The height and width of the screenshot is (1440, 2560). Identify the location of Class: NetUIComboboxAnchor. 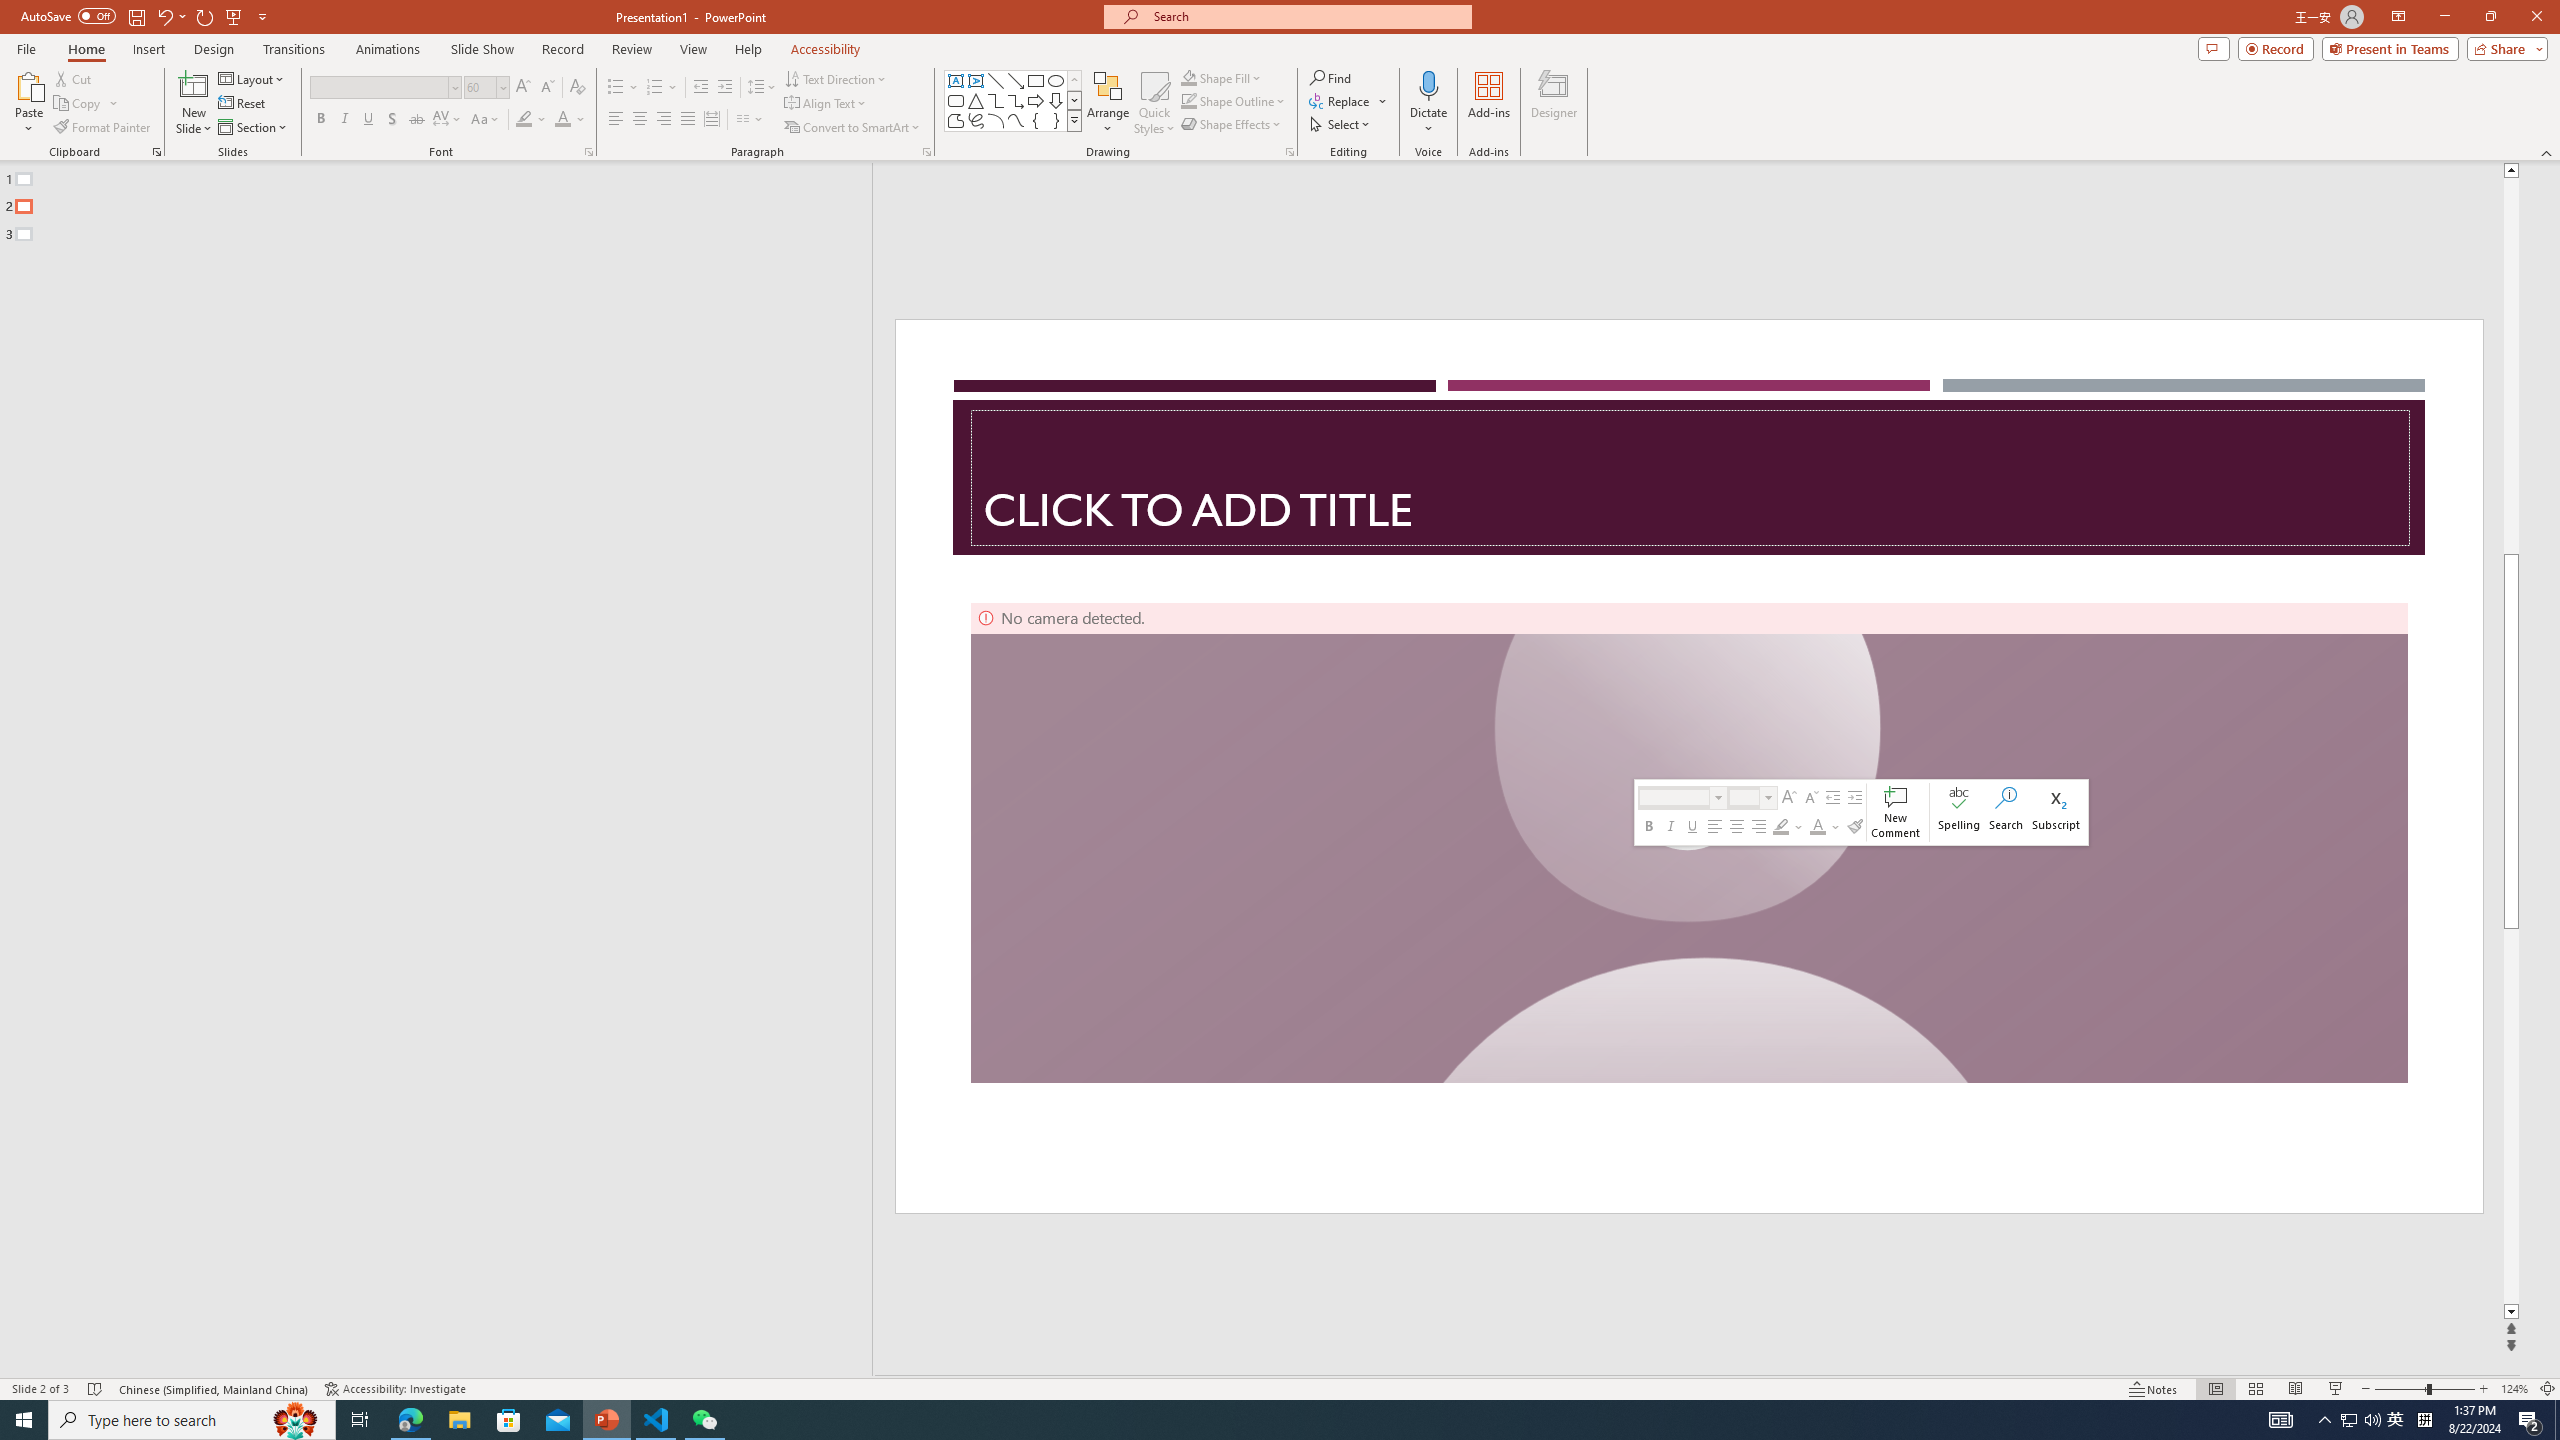
(1754, 798).